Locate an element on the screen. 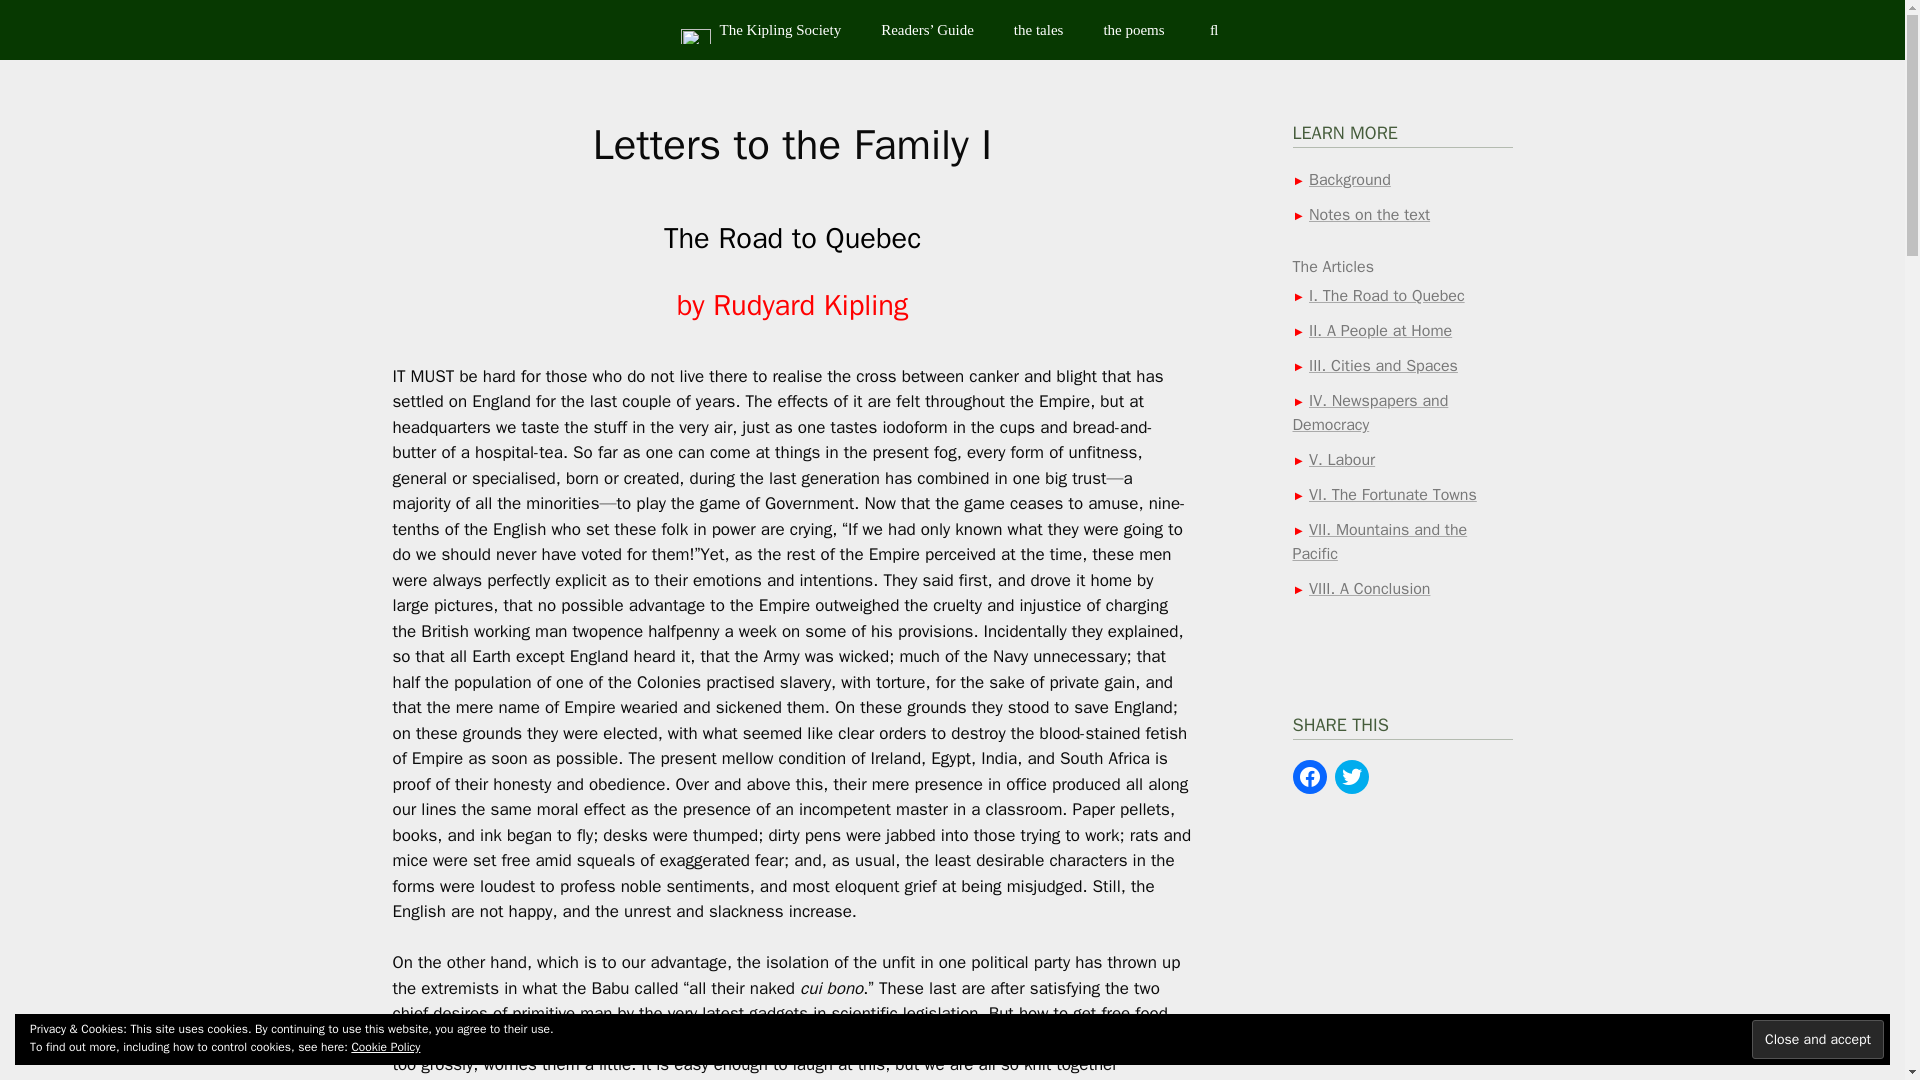 The width and height of the screenshot is (1920, 1080). Notes on the text is located at coordinates (1370, 214).